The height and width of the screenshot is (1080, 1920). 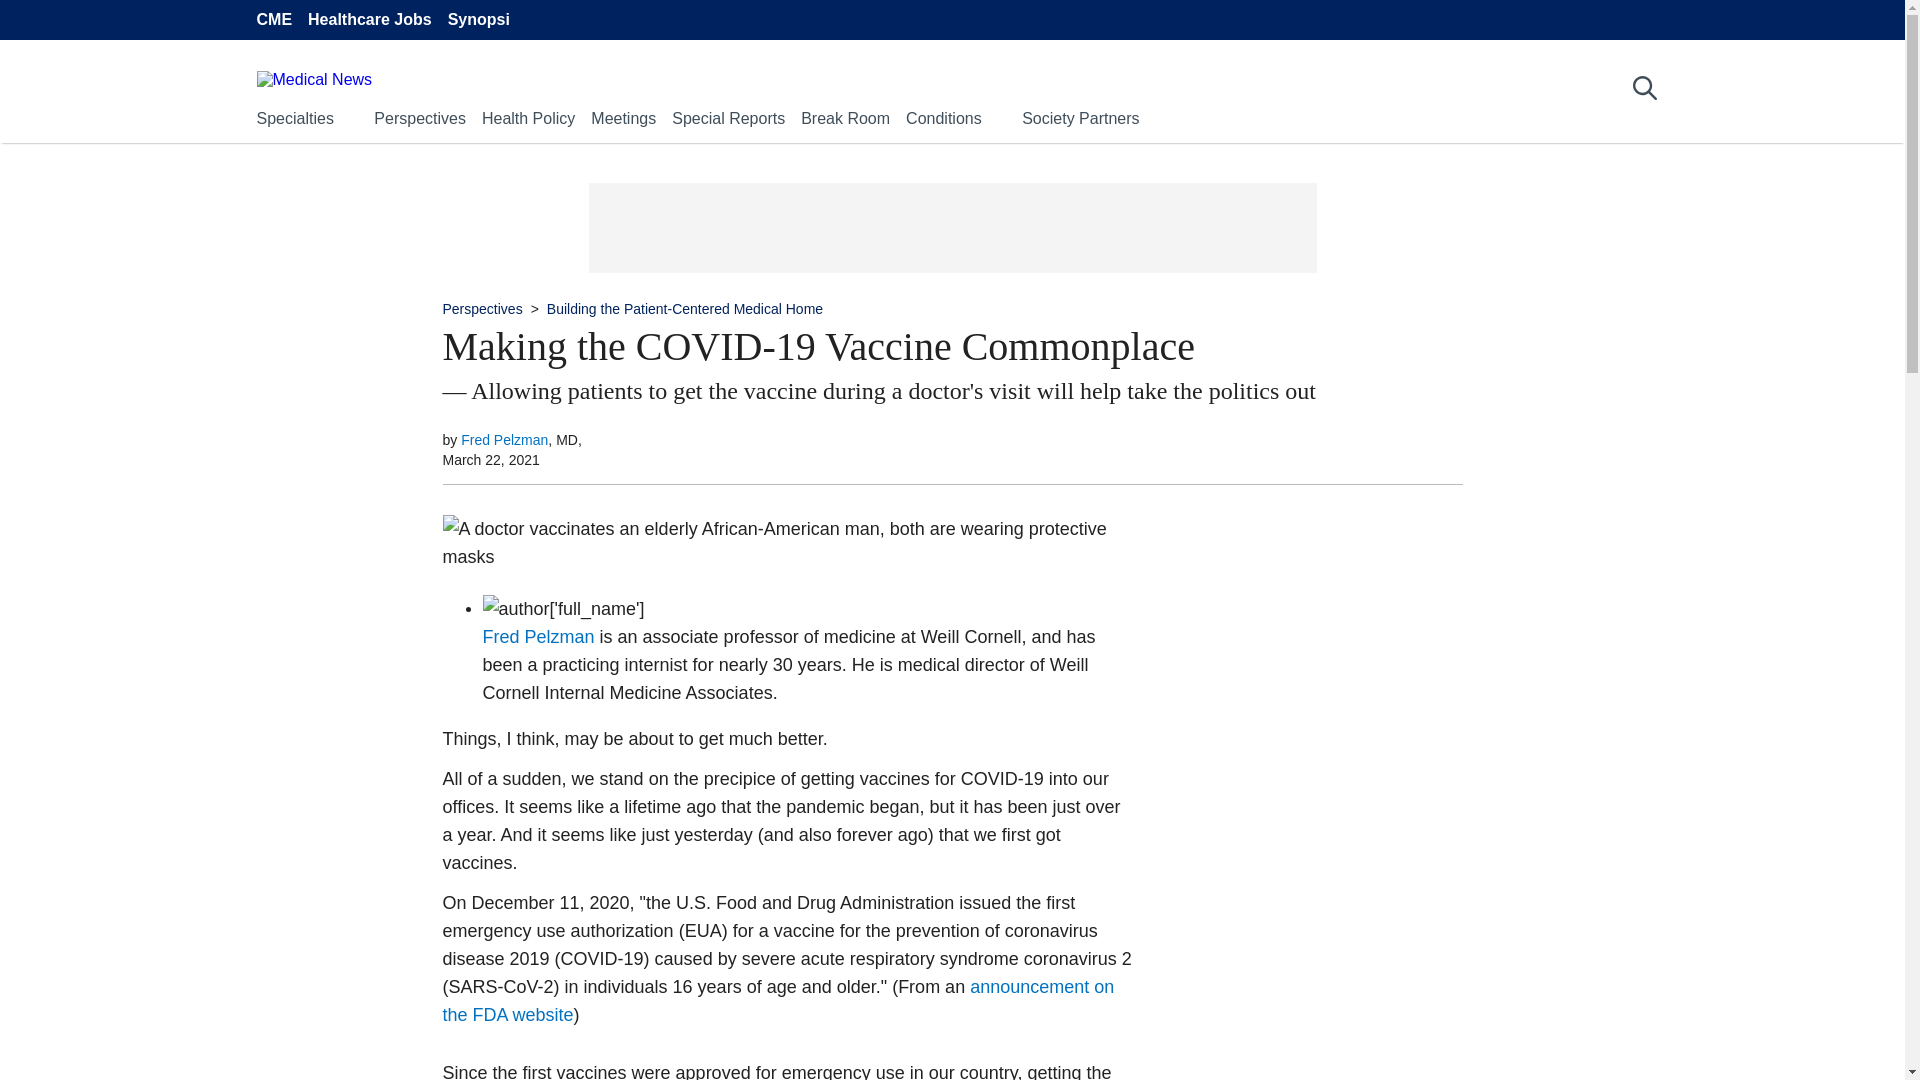 What do you see at coordinates (478, 20) in the screenshot?
I see `Synopsi` at bounding box center [478, 20].